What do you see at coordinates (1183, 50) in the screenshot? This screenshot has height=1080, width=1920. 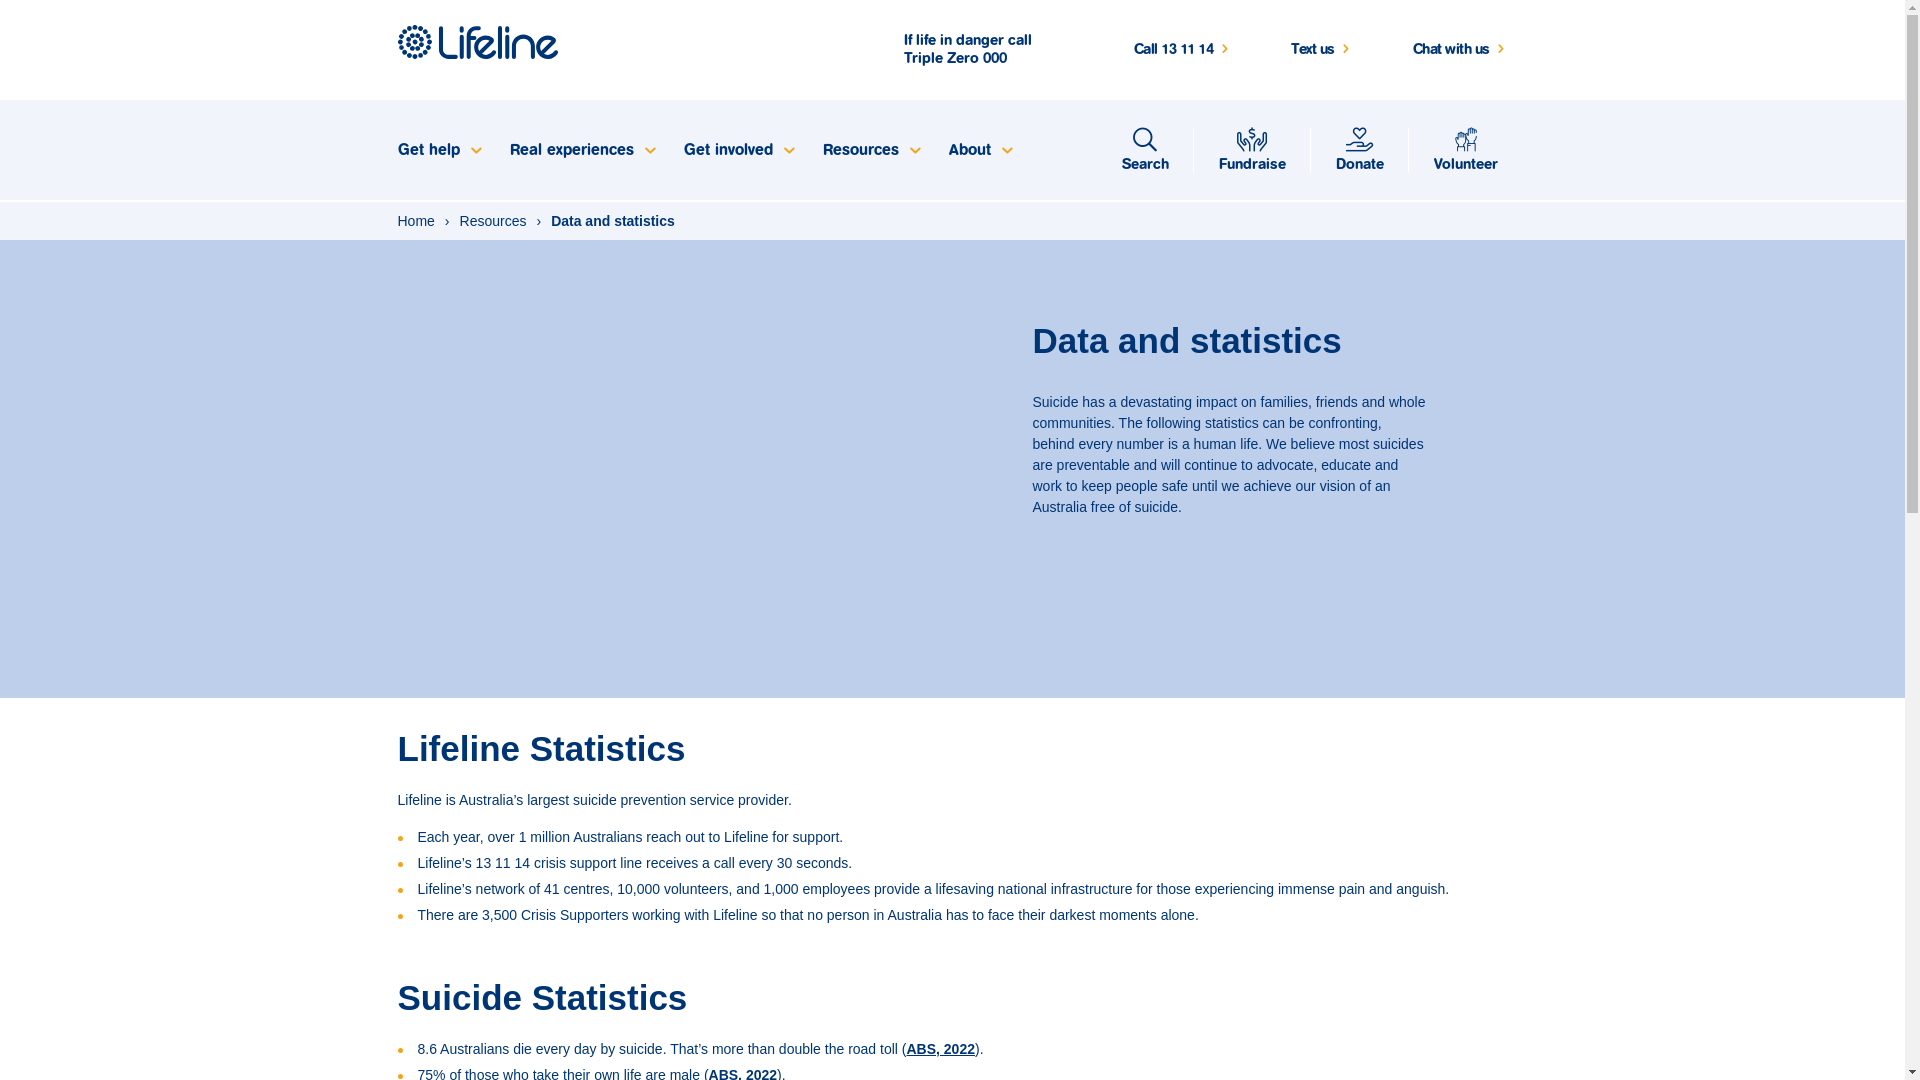 I see `Call 13 11 14` at bounding box center [1183, 50].